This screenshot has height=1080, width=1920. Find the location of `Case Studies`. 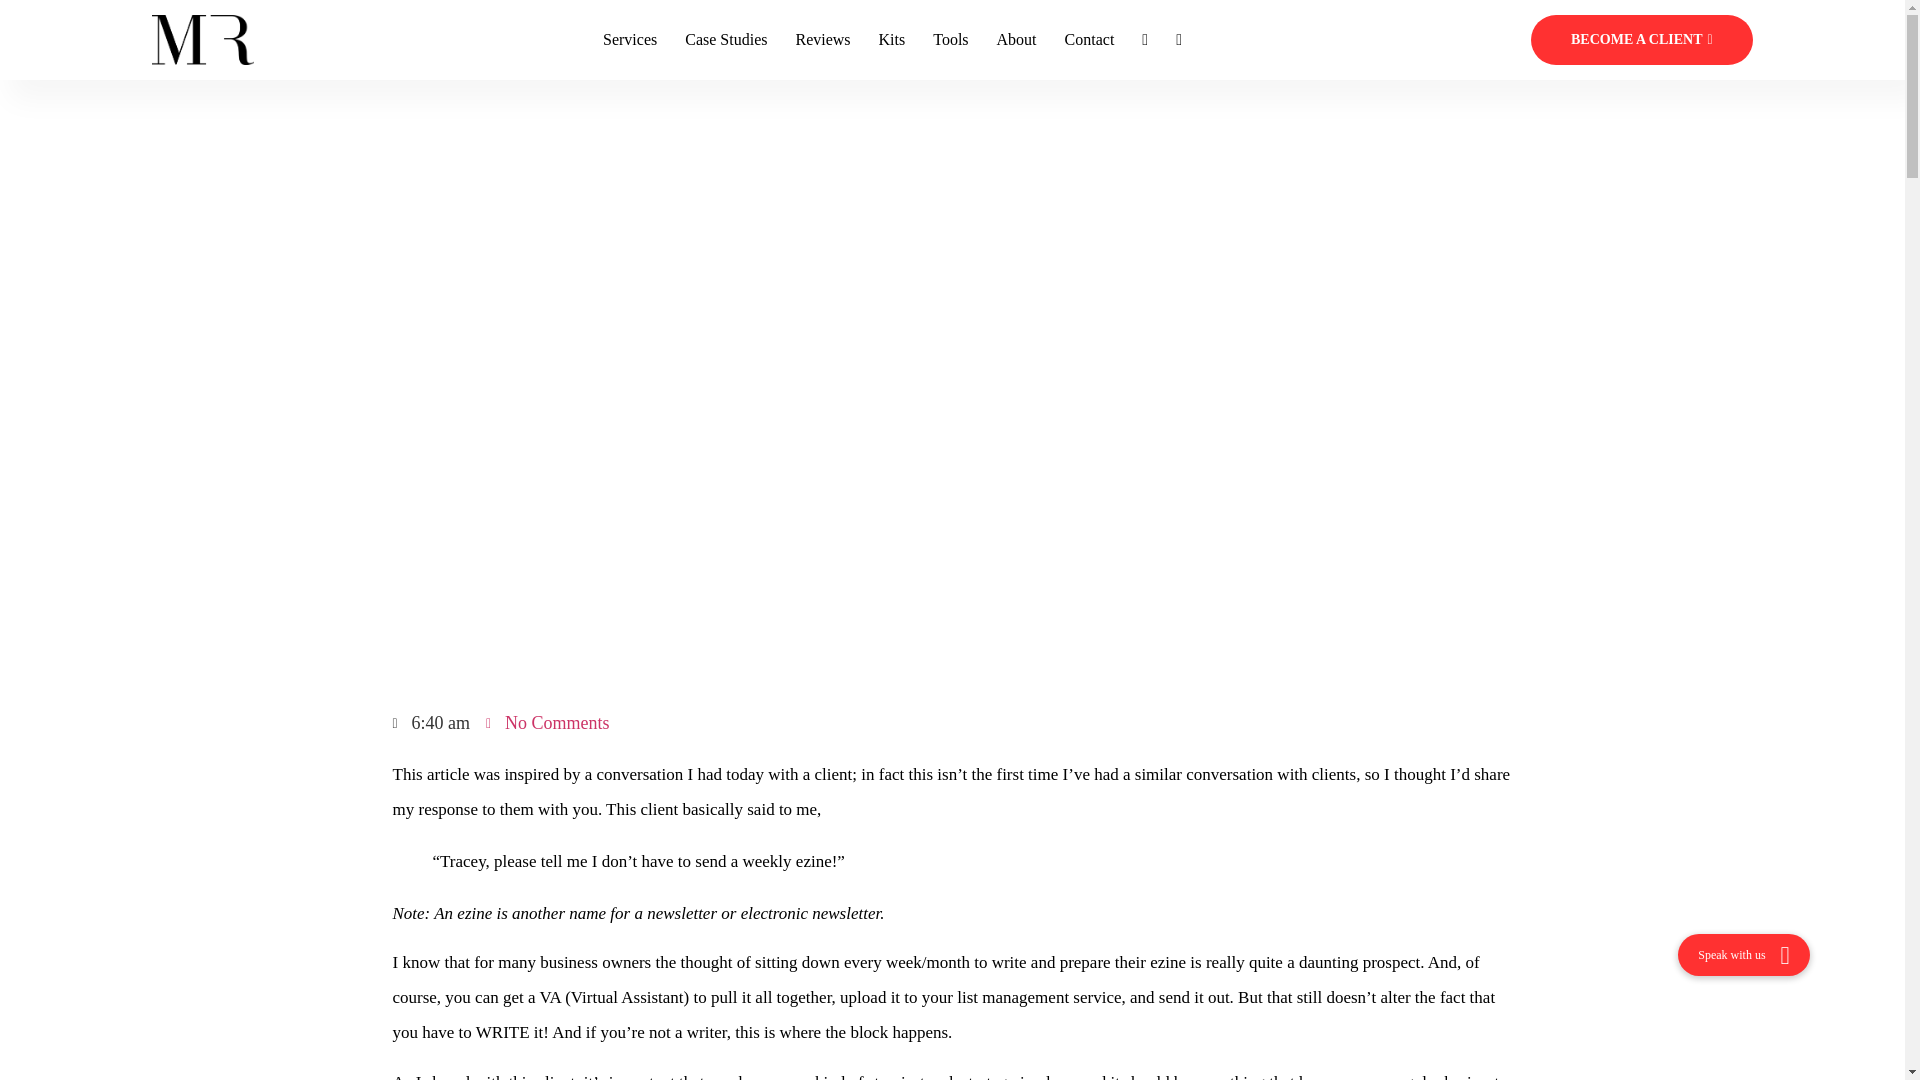

Case Studies is located at coordinates (726, 40).